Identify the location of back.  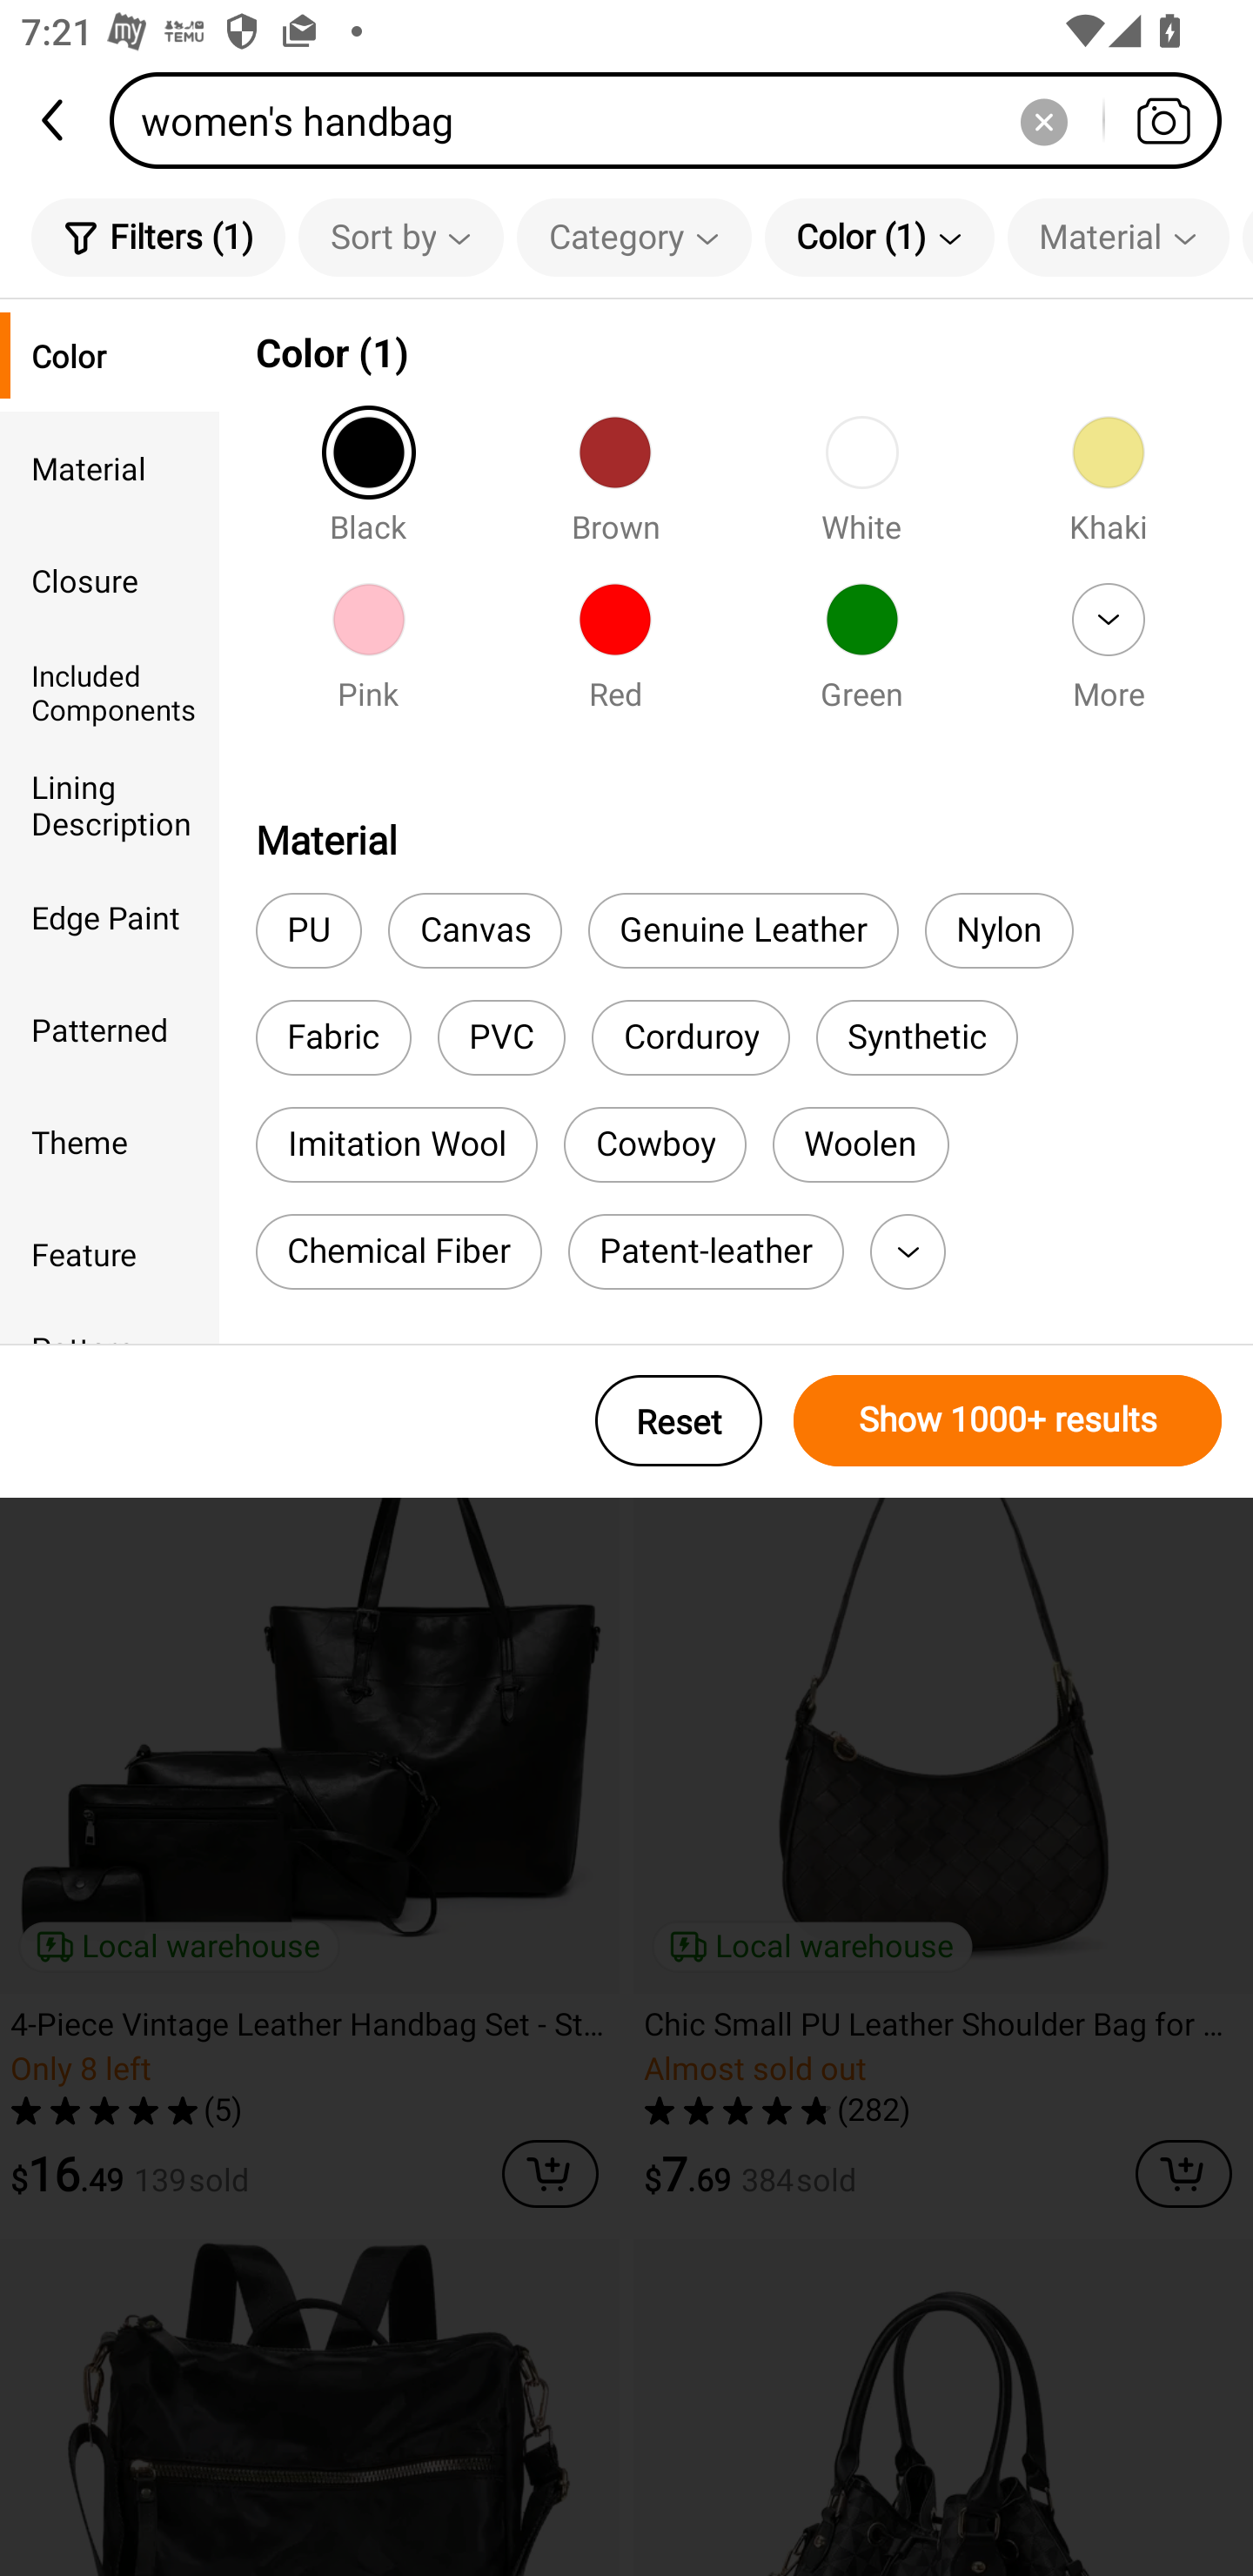
(55, 120).